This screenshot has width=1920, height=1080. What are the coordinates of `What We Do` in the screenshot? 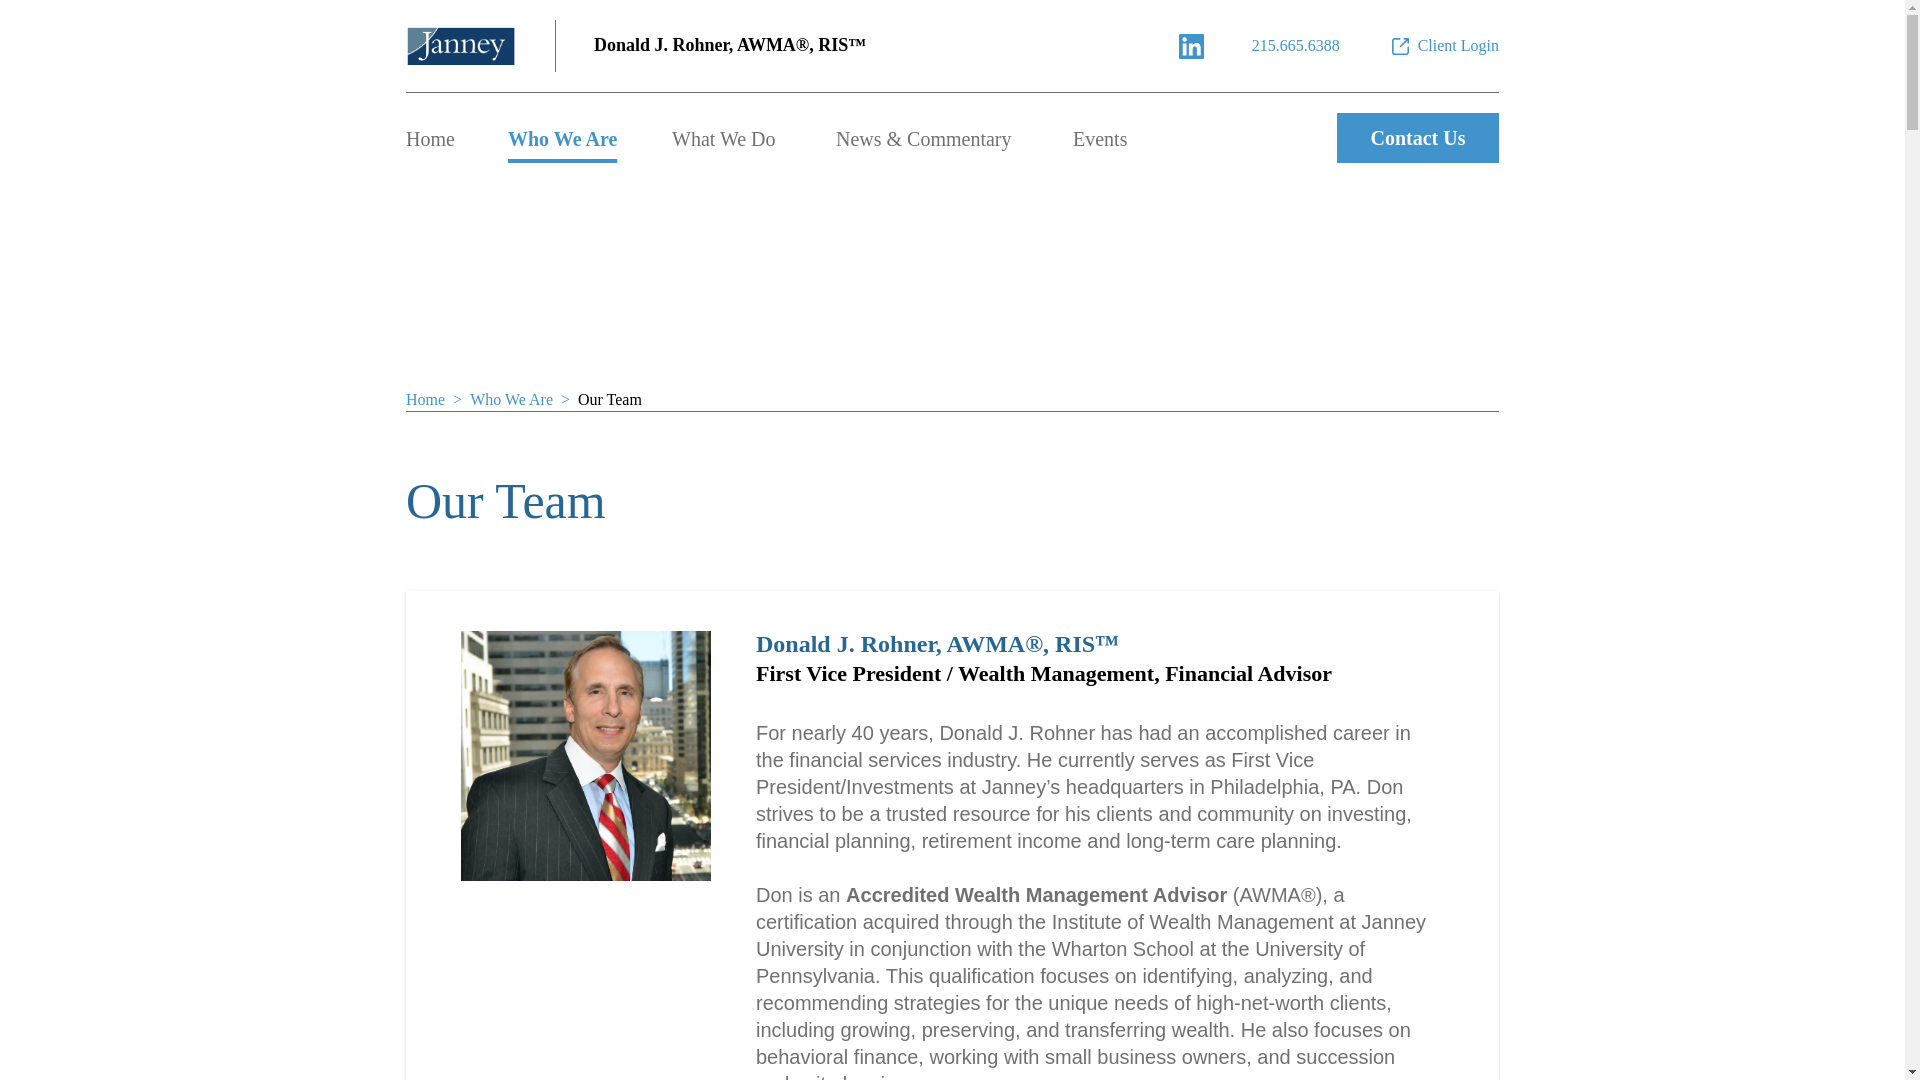 It's located at (724, 139).